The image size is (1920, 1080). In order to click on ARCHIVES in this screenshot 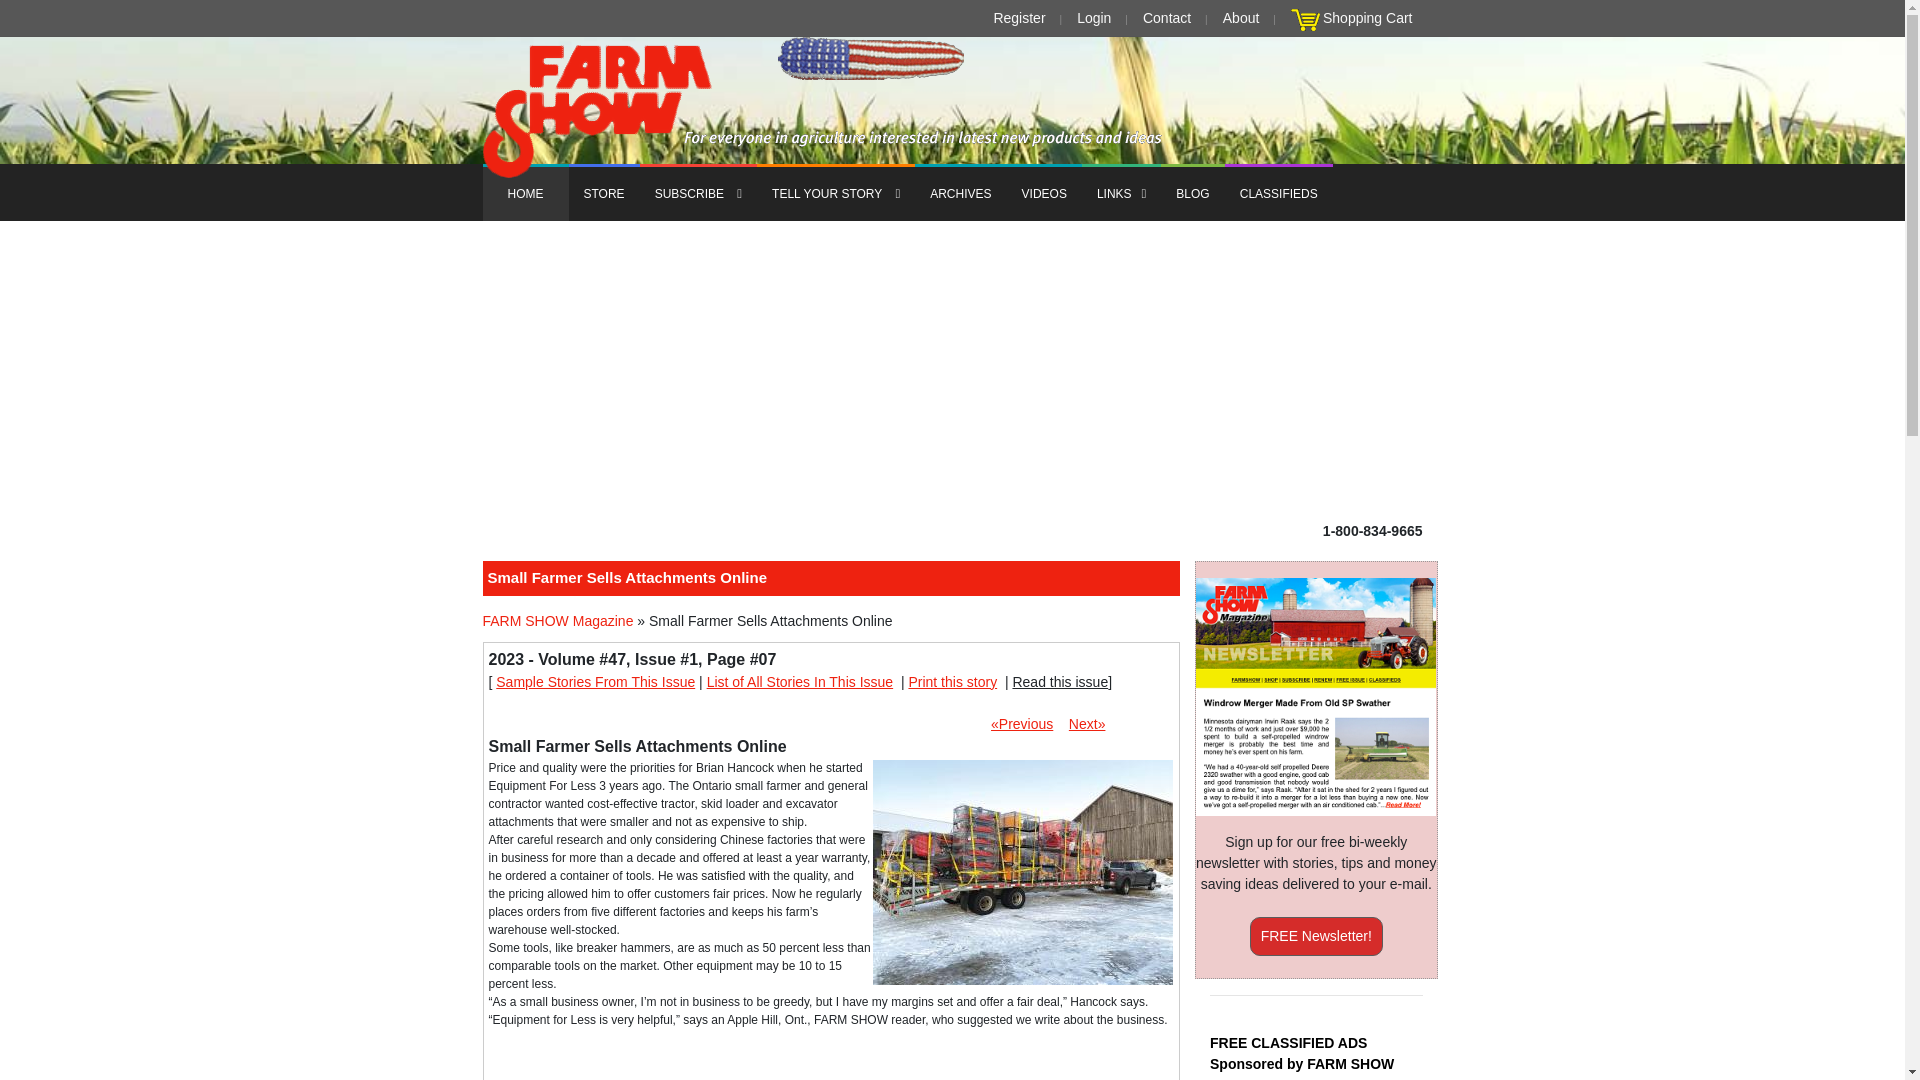, I will do `click(960, 192)`.